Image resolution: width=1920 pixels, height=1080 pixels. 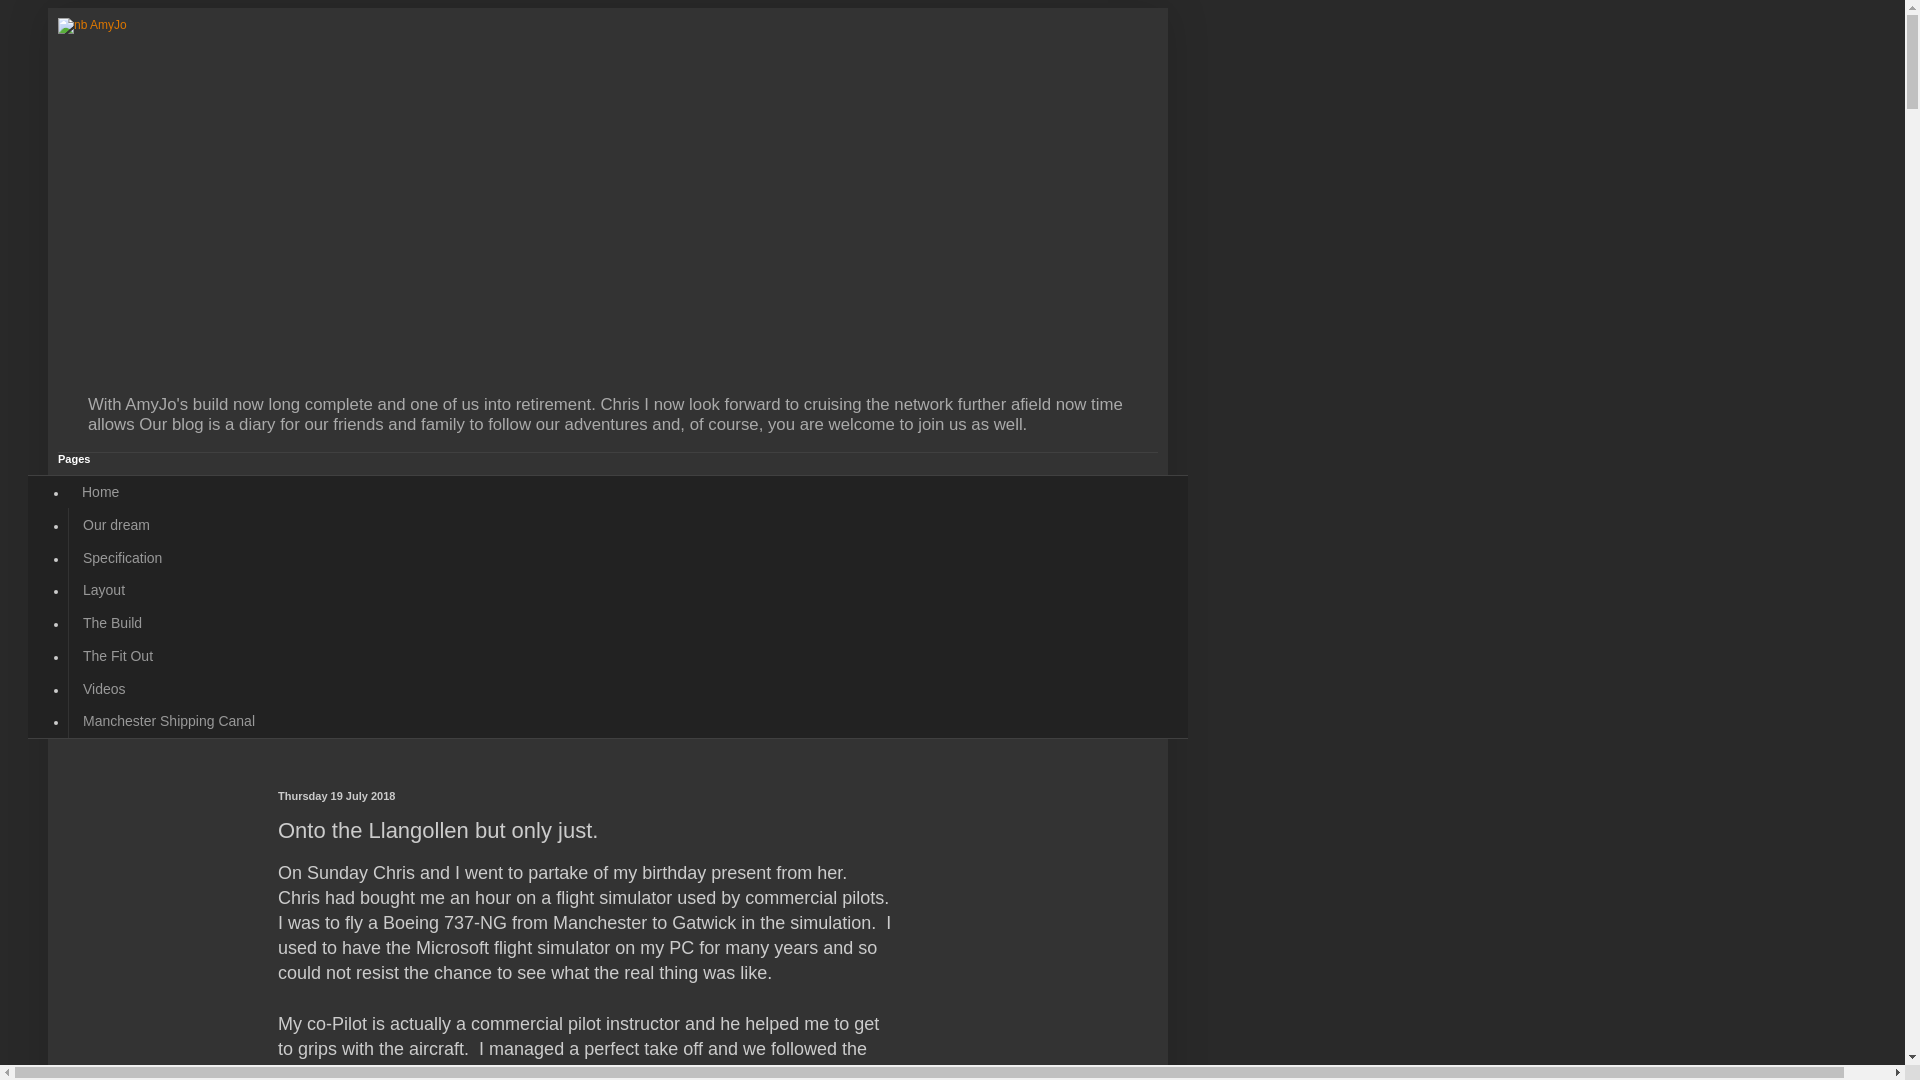 What do you see at coordinates (100, 492) in the screenshot?
I see `Home` at bounding box center [100, 492].